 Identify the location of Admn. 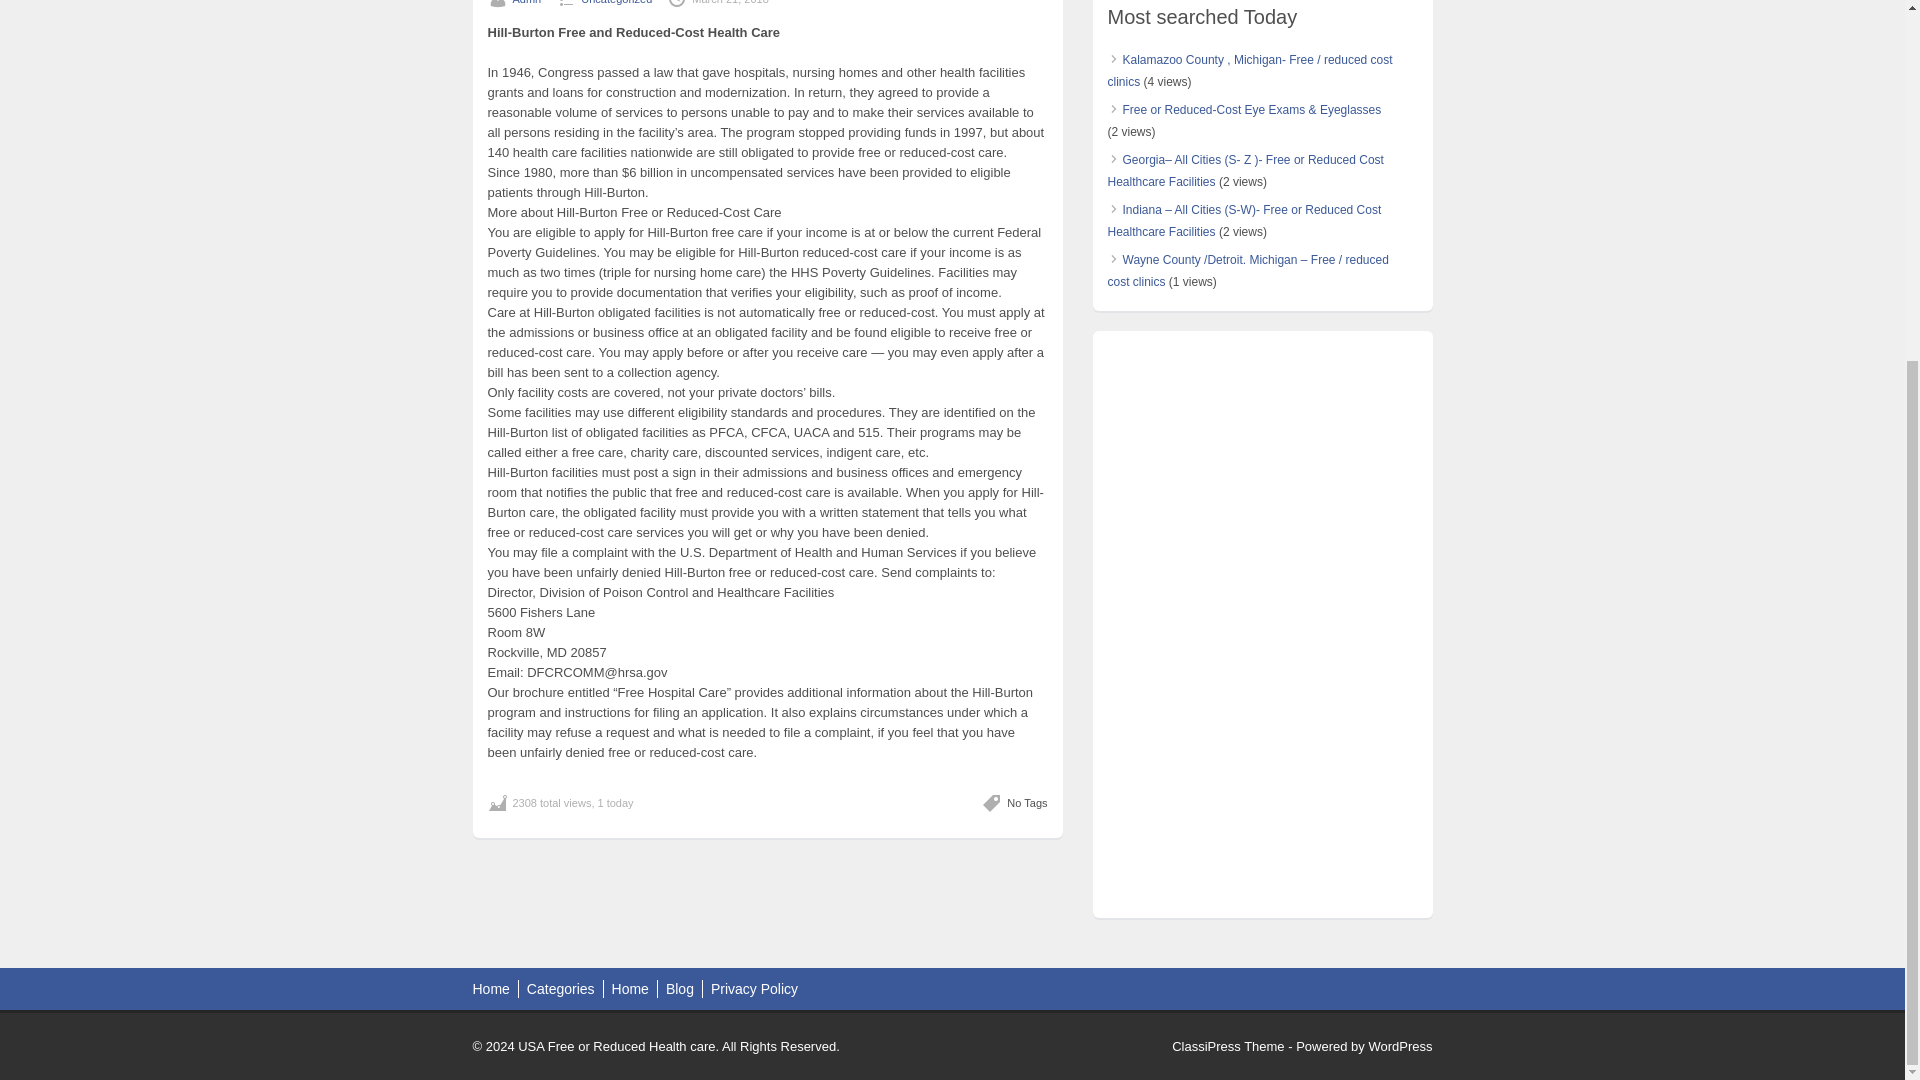
(526, 2).